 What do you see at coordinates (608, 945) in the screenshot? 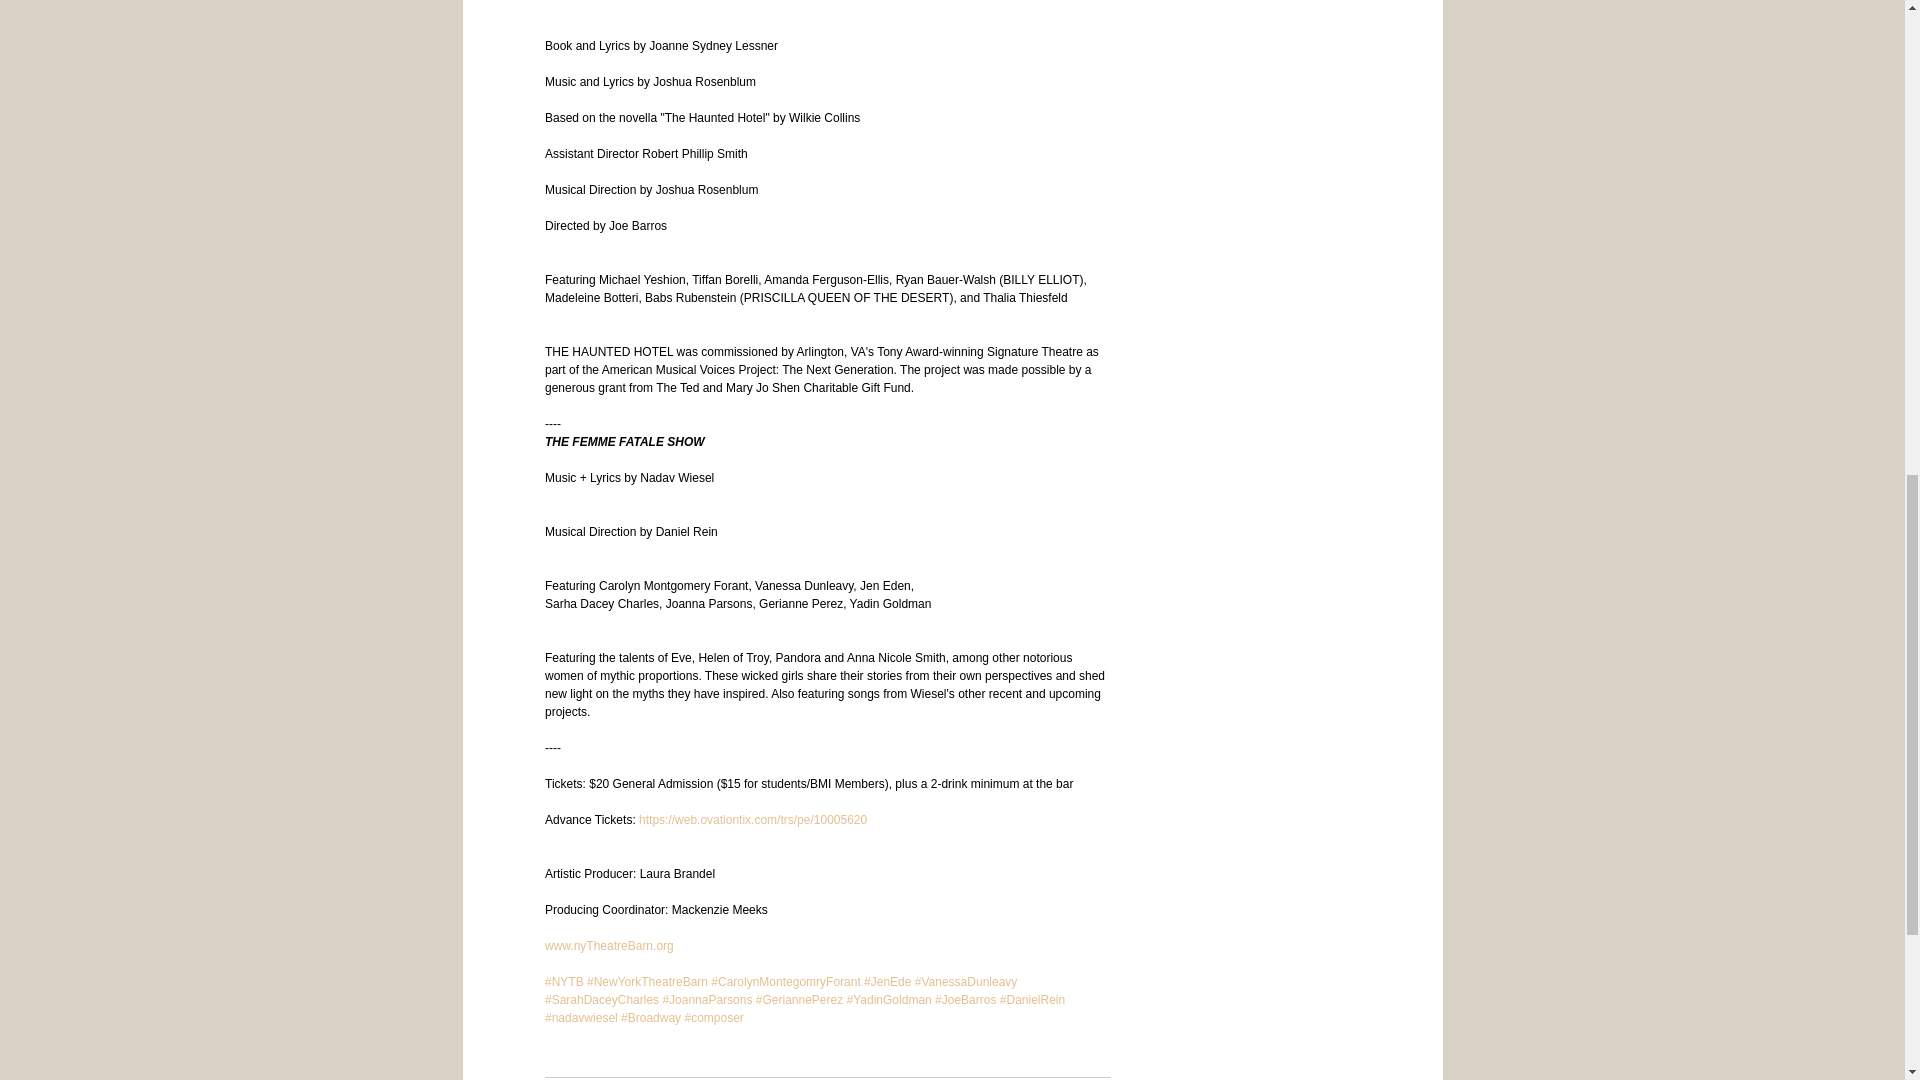
I see `www.nyTheatreBarn.org` at bounding box center [608, 945].